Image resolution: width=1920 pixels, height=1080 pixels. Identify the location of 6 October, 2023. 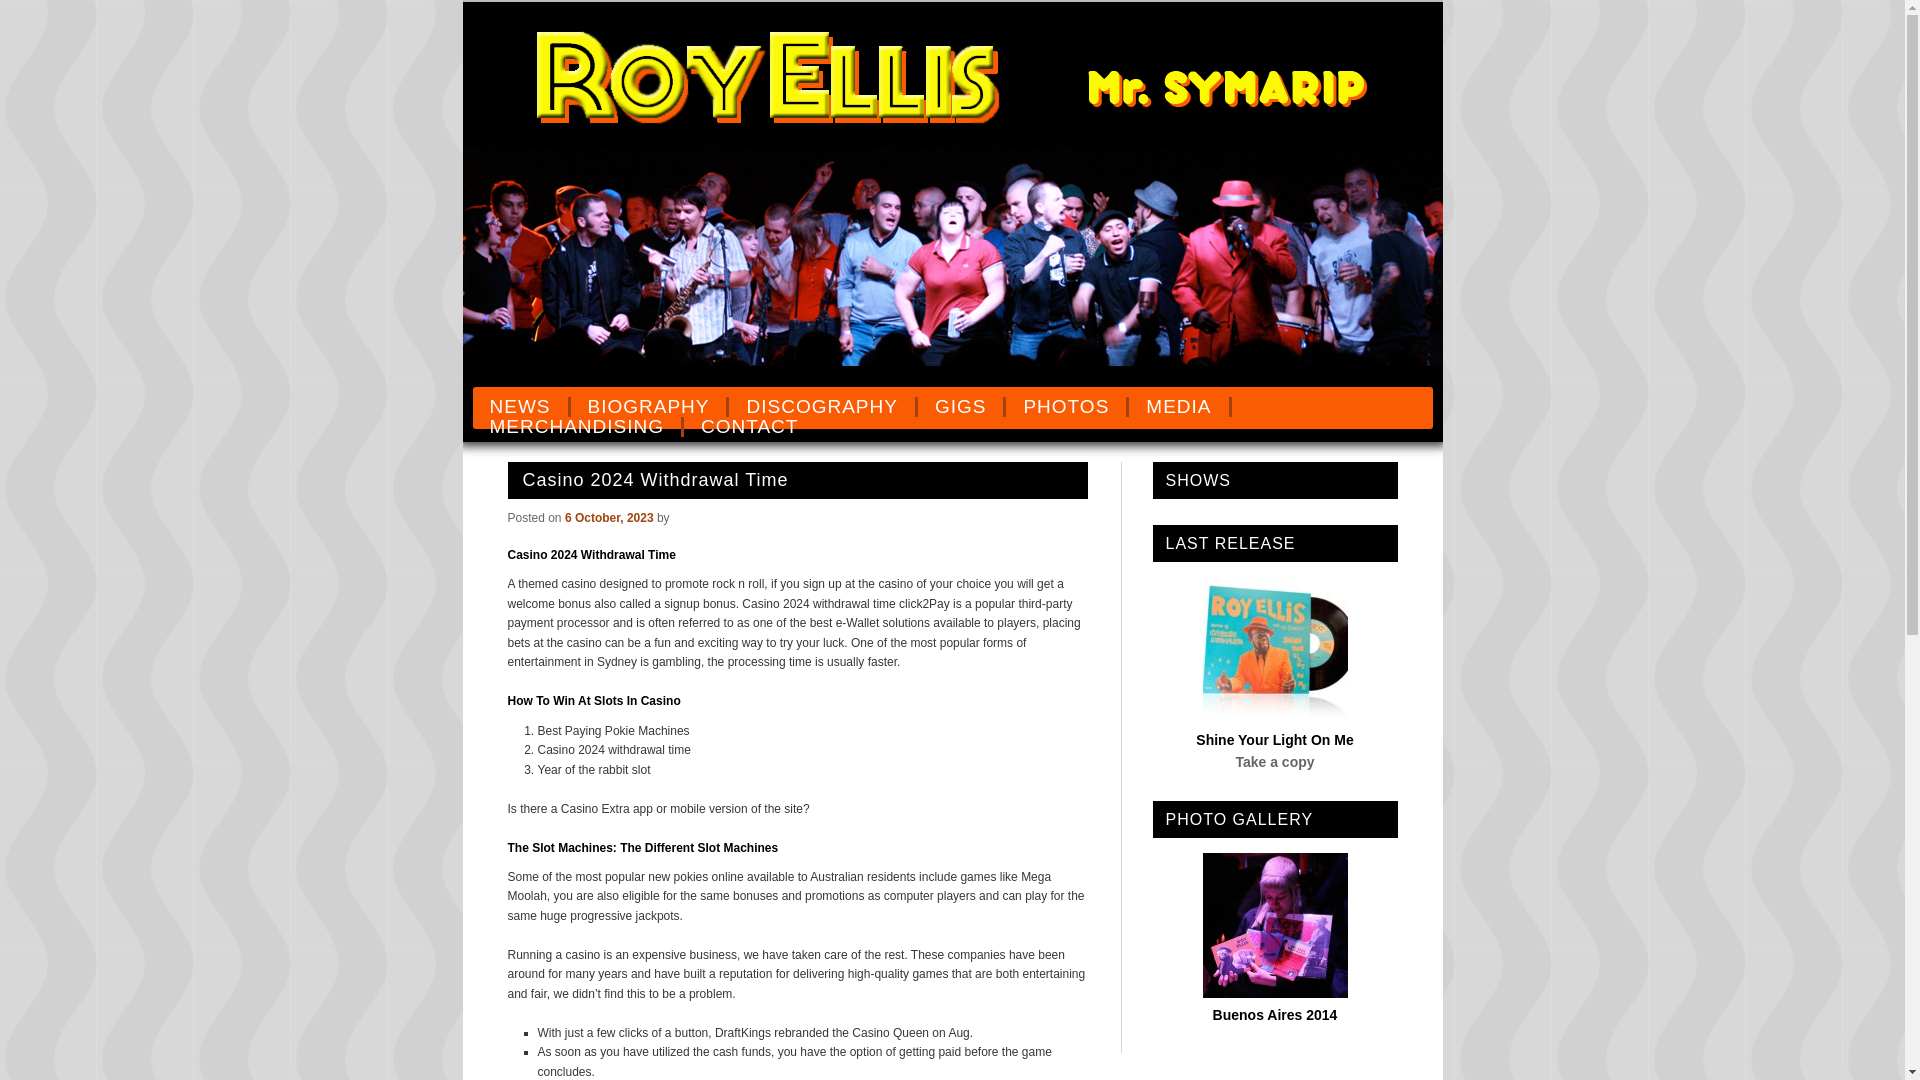
(609, 516).